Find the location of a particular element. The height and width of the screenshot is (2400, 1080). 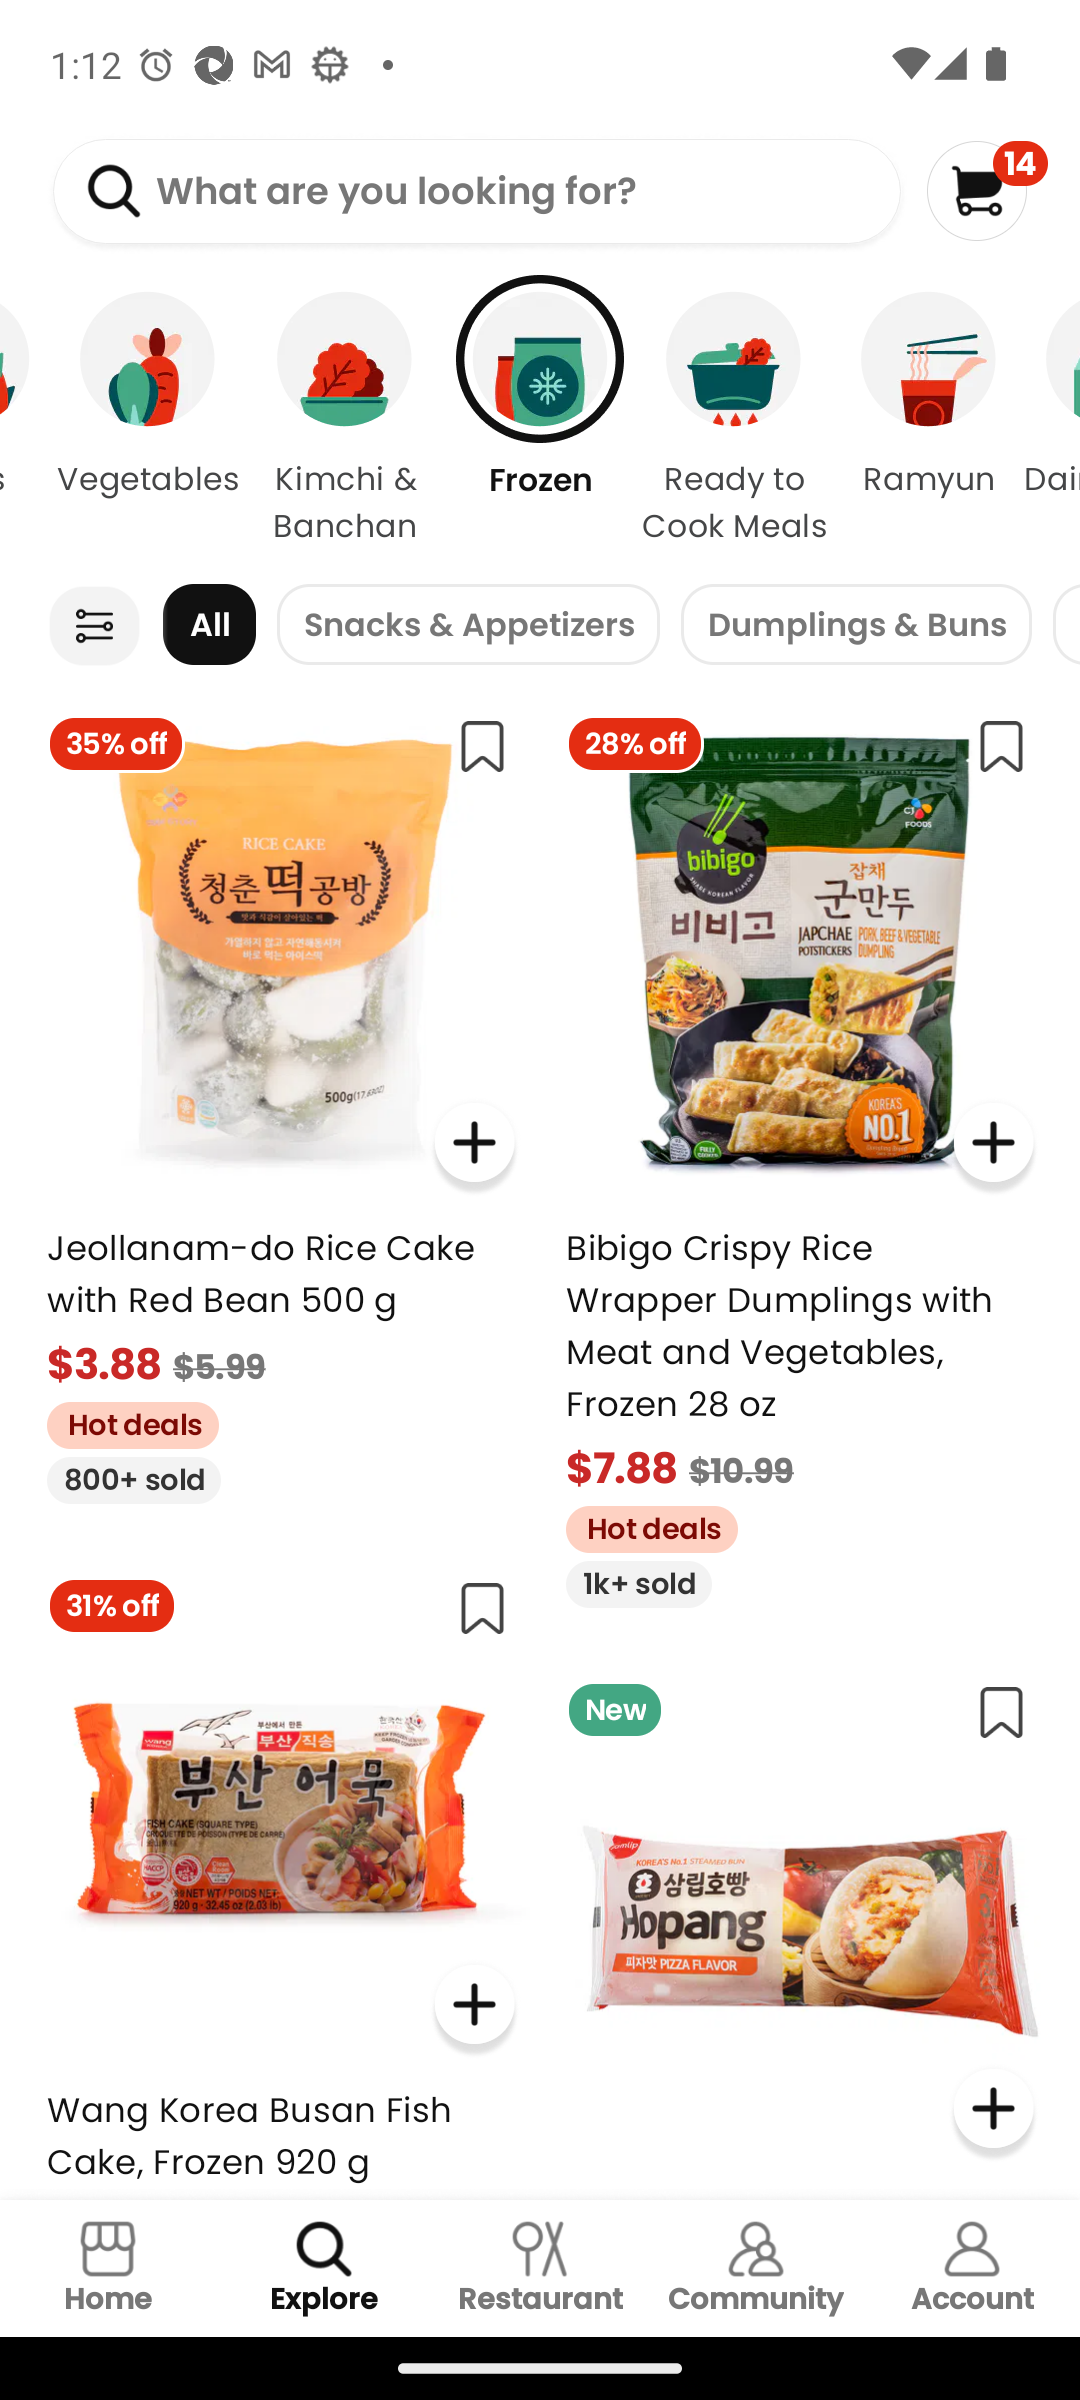

Community is located at coordinates (756, 2268).